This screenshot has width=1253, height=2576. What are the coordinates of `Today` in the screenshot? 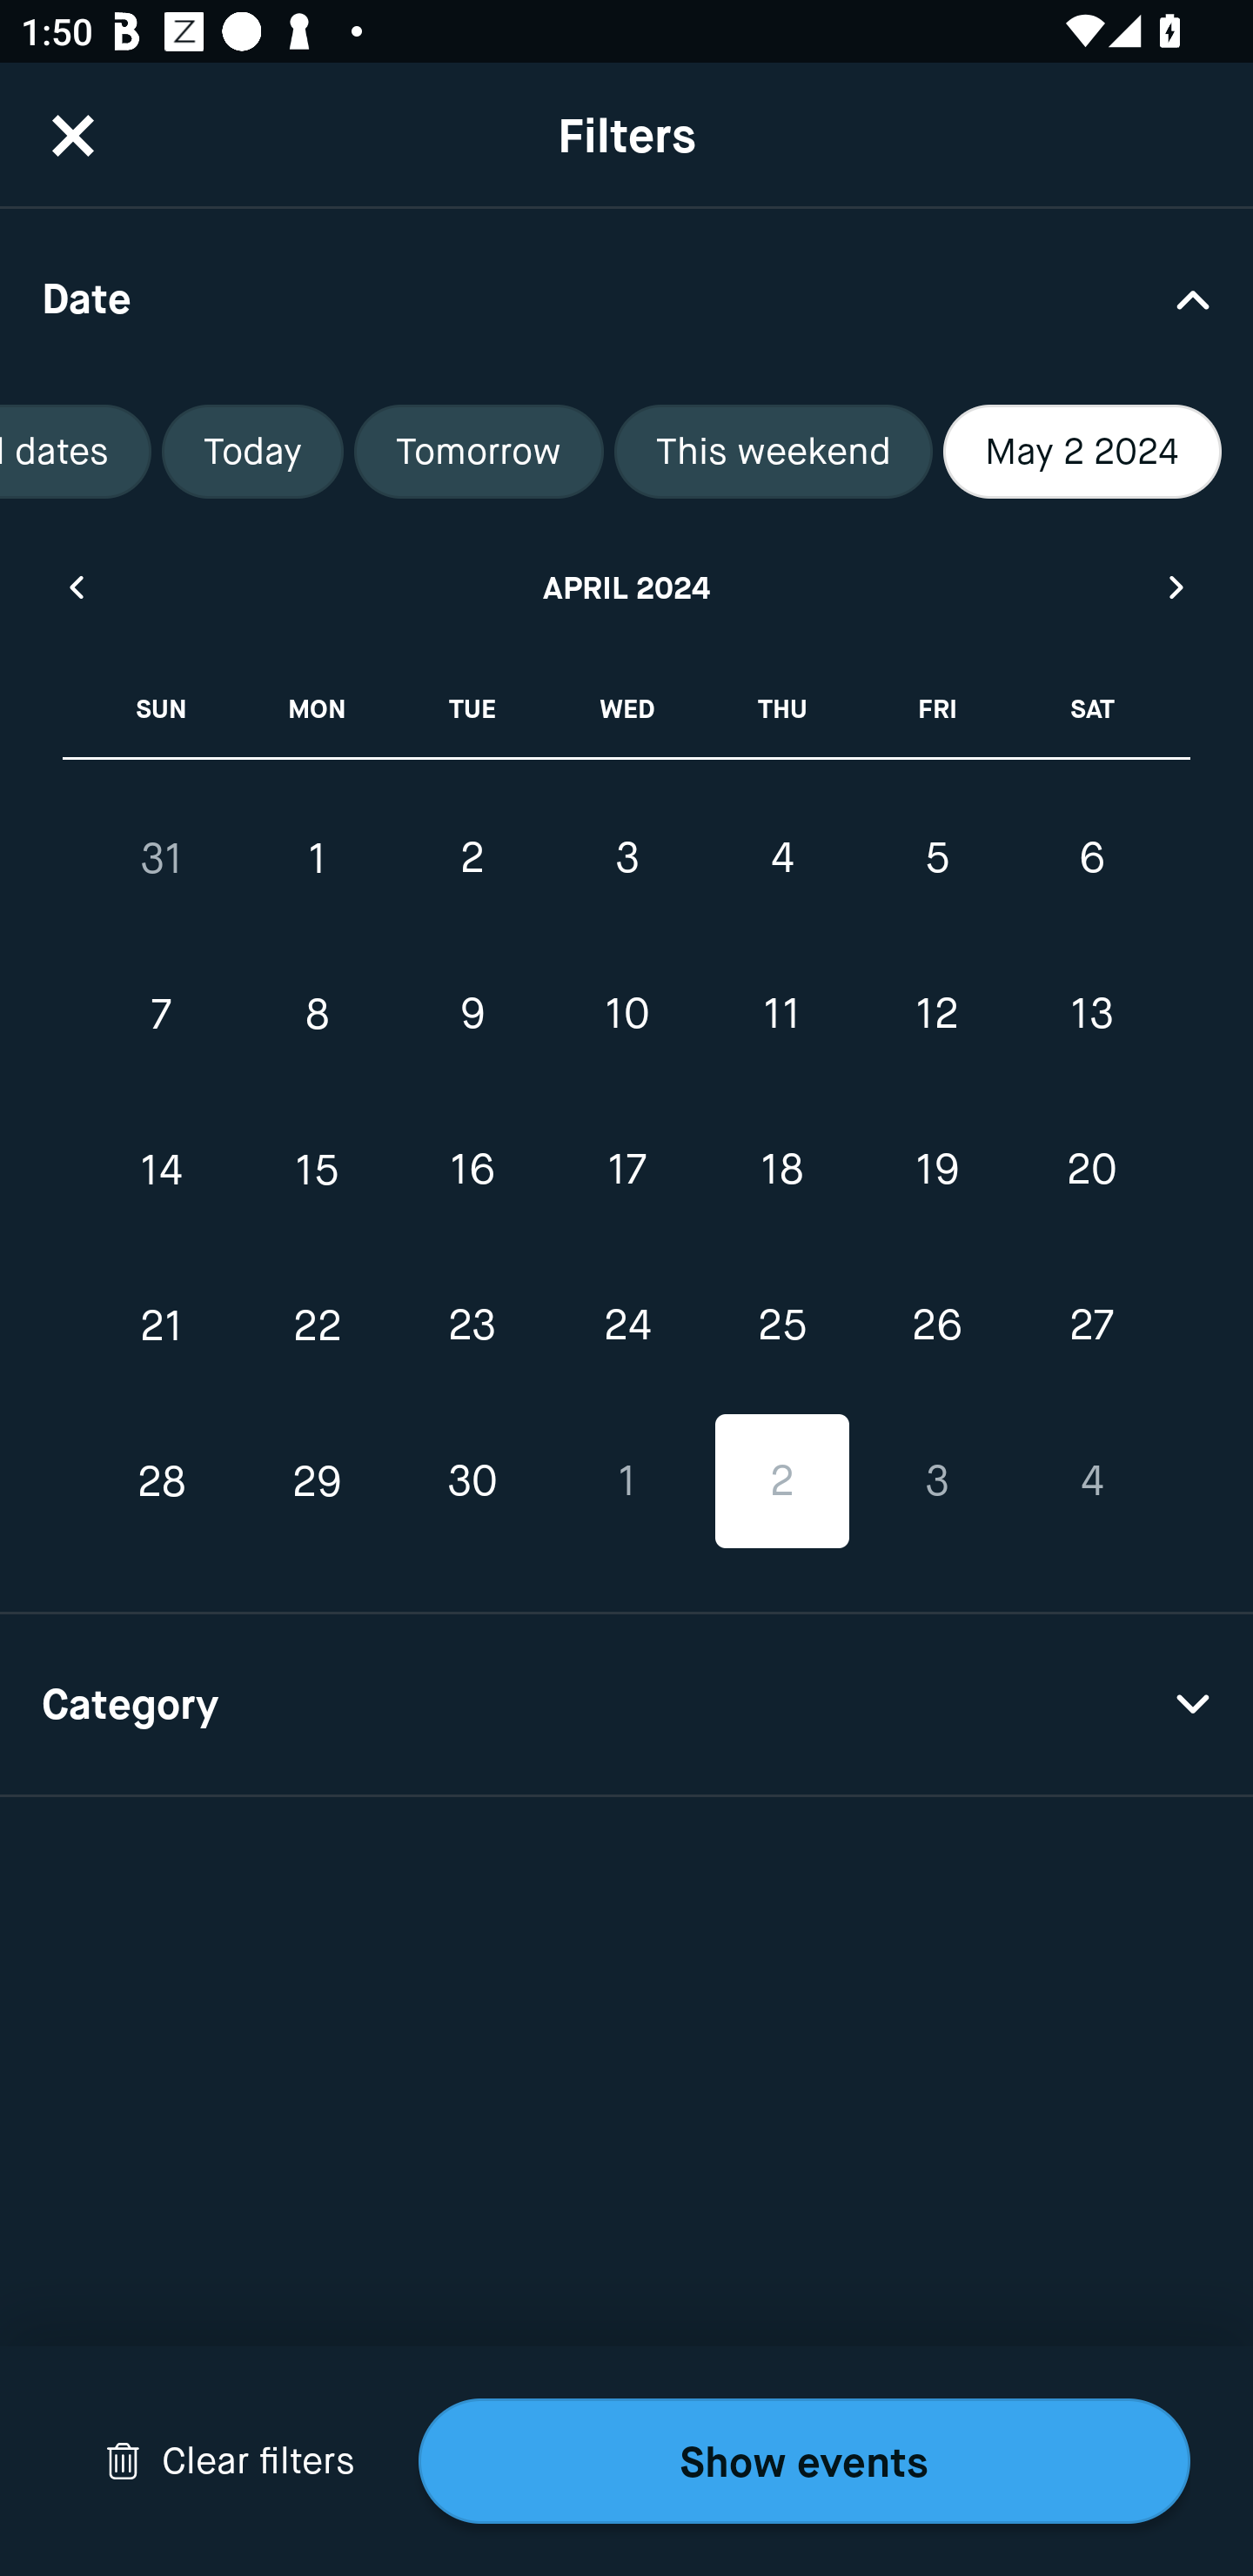 It's located at (252, 452).